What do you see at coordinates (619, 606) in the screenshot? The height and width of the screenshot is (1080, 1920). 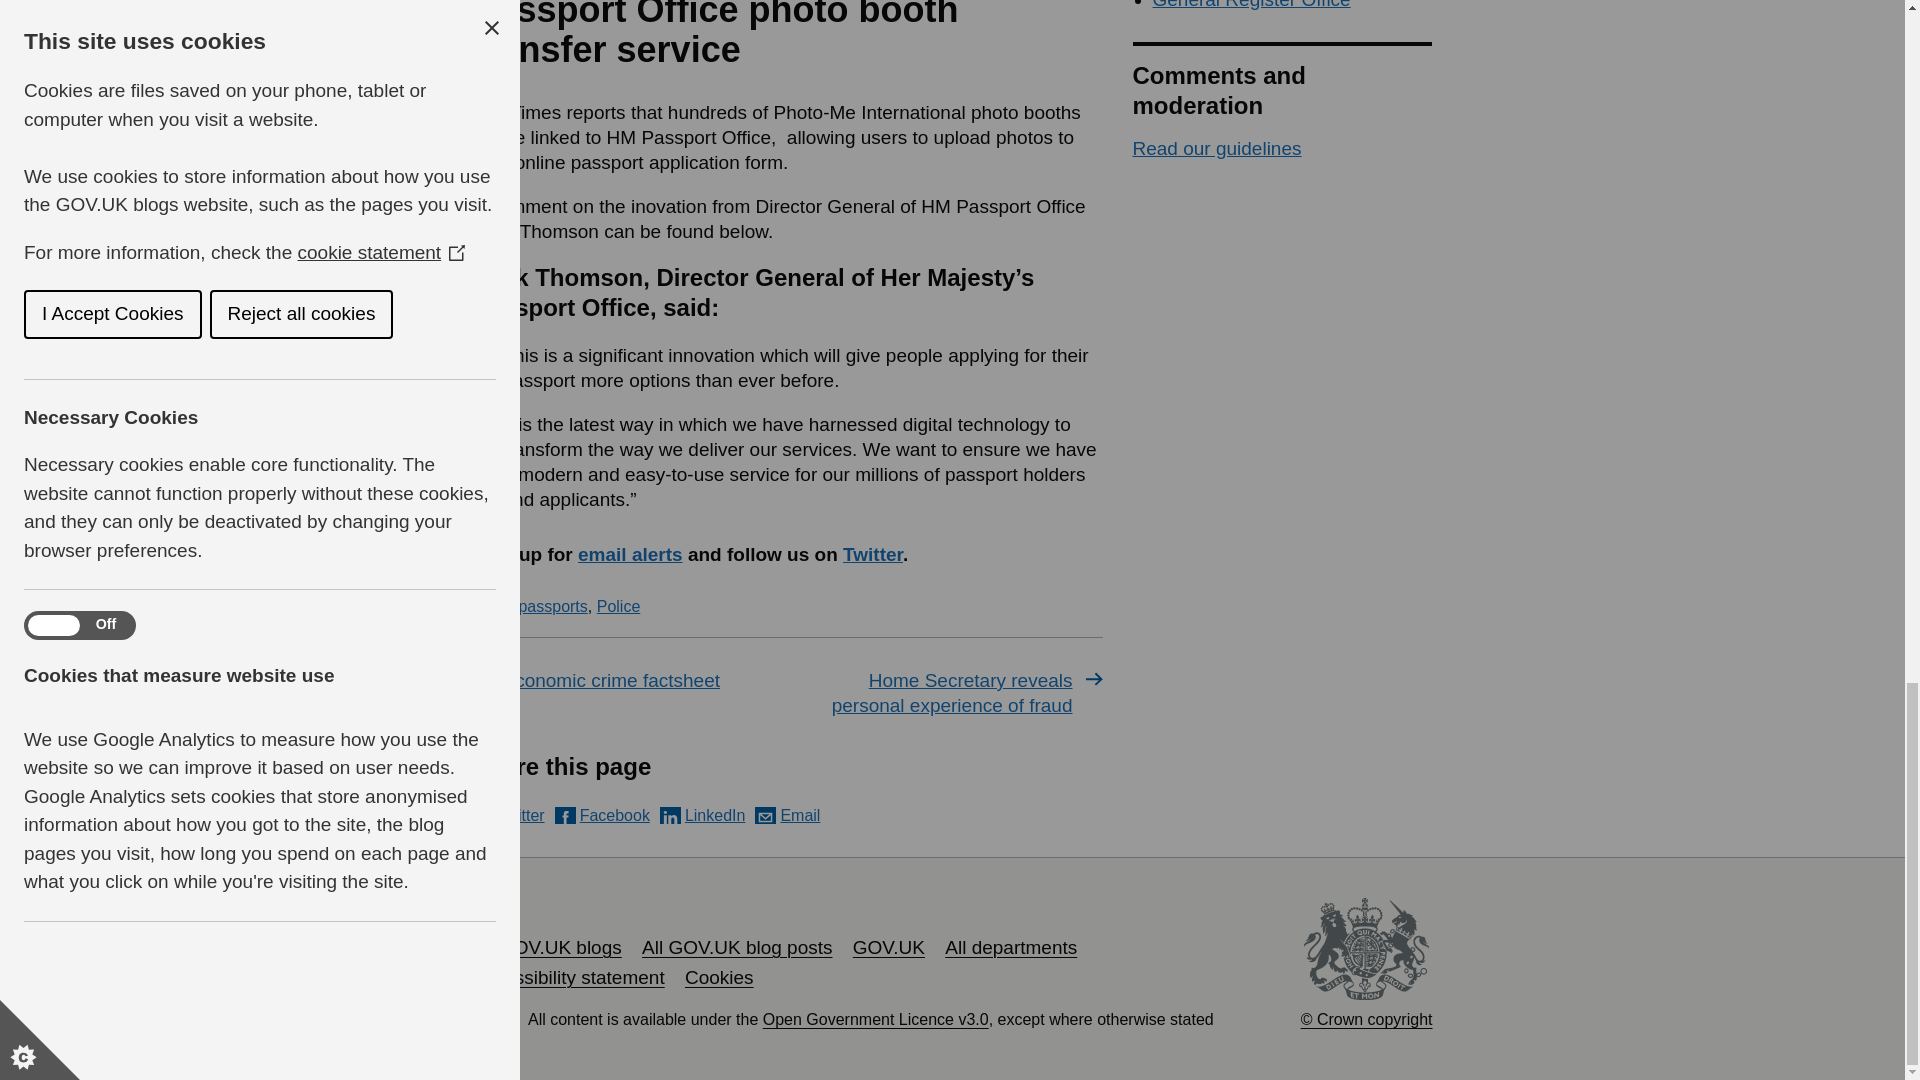 I see `Police` at bounding box center [619, 606].